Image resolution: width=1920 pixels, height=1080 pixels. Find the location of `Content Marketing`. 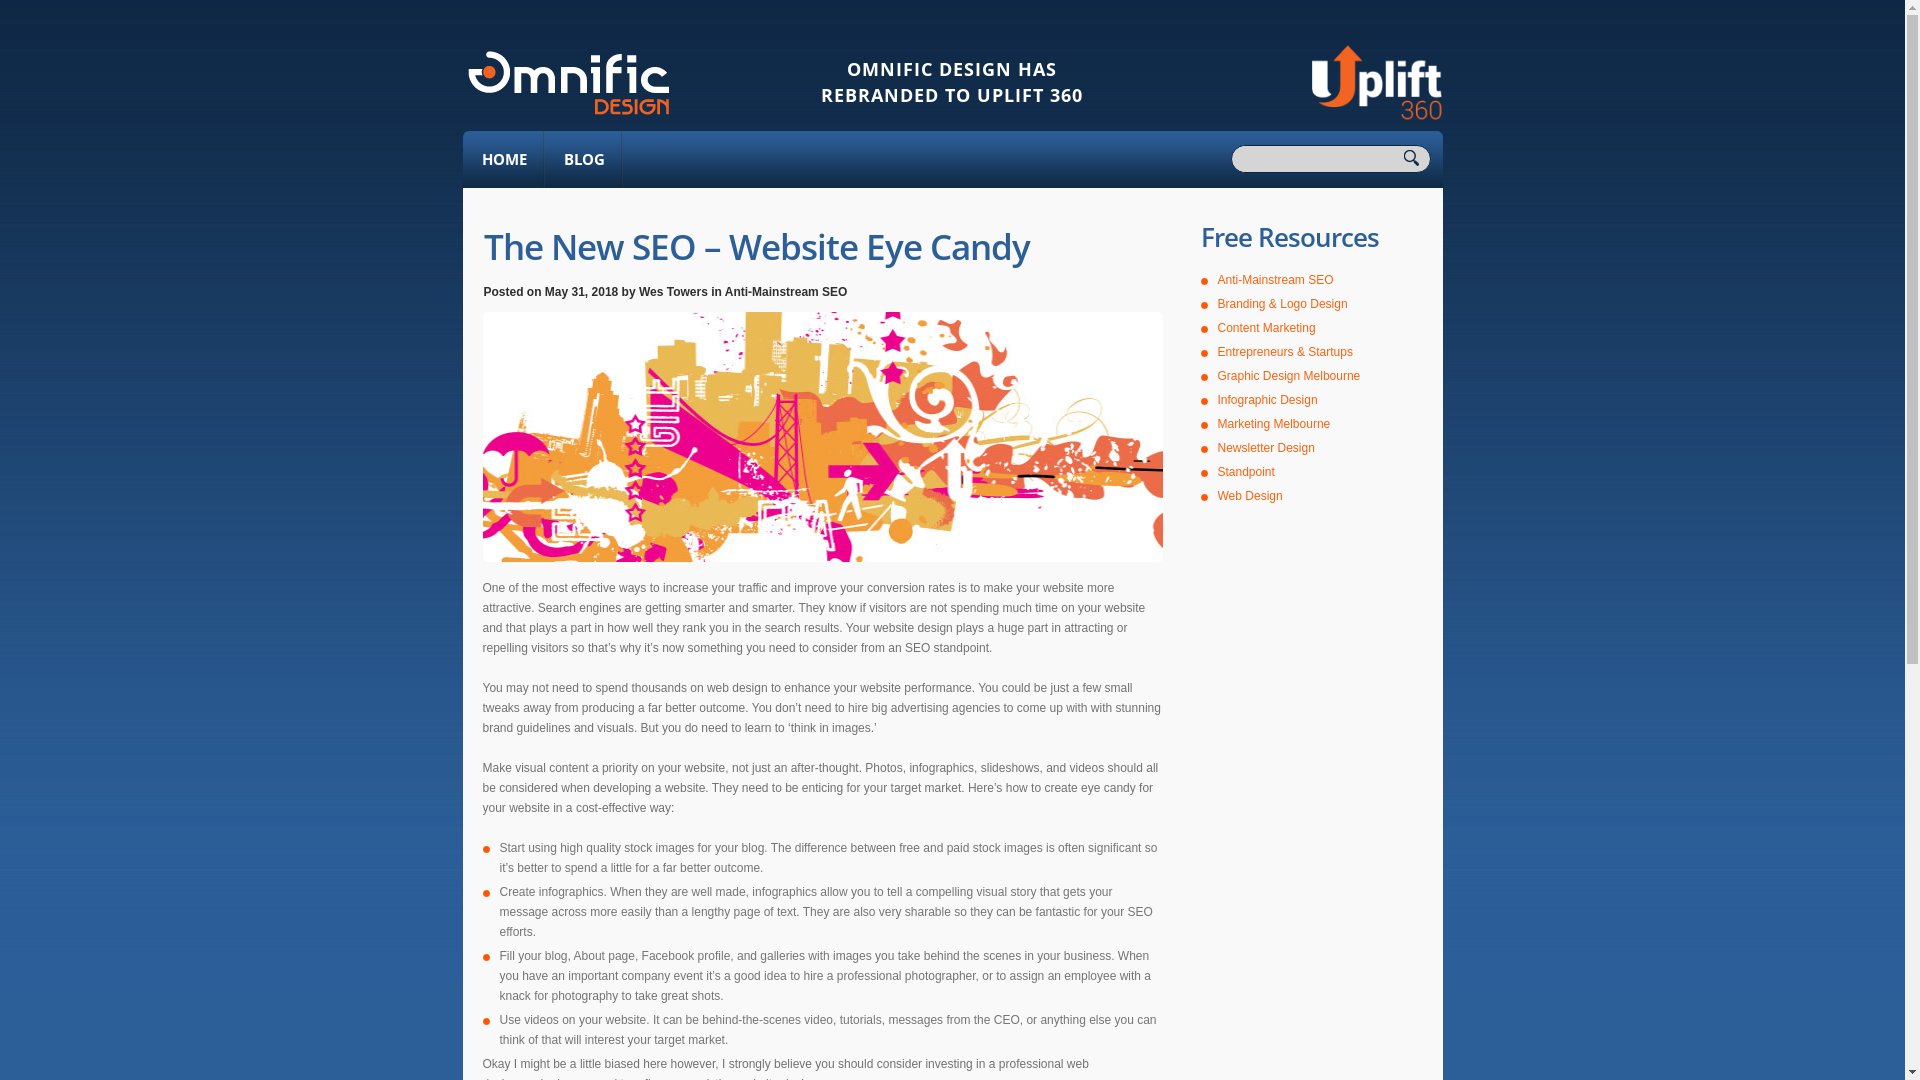

Content Marketing is located at coordinates (1267, 328).